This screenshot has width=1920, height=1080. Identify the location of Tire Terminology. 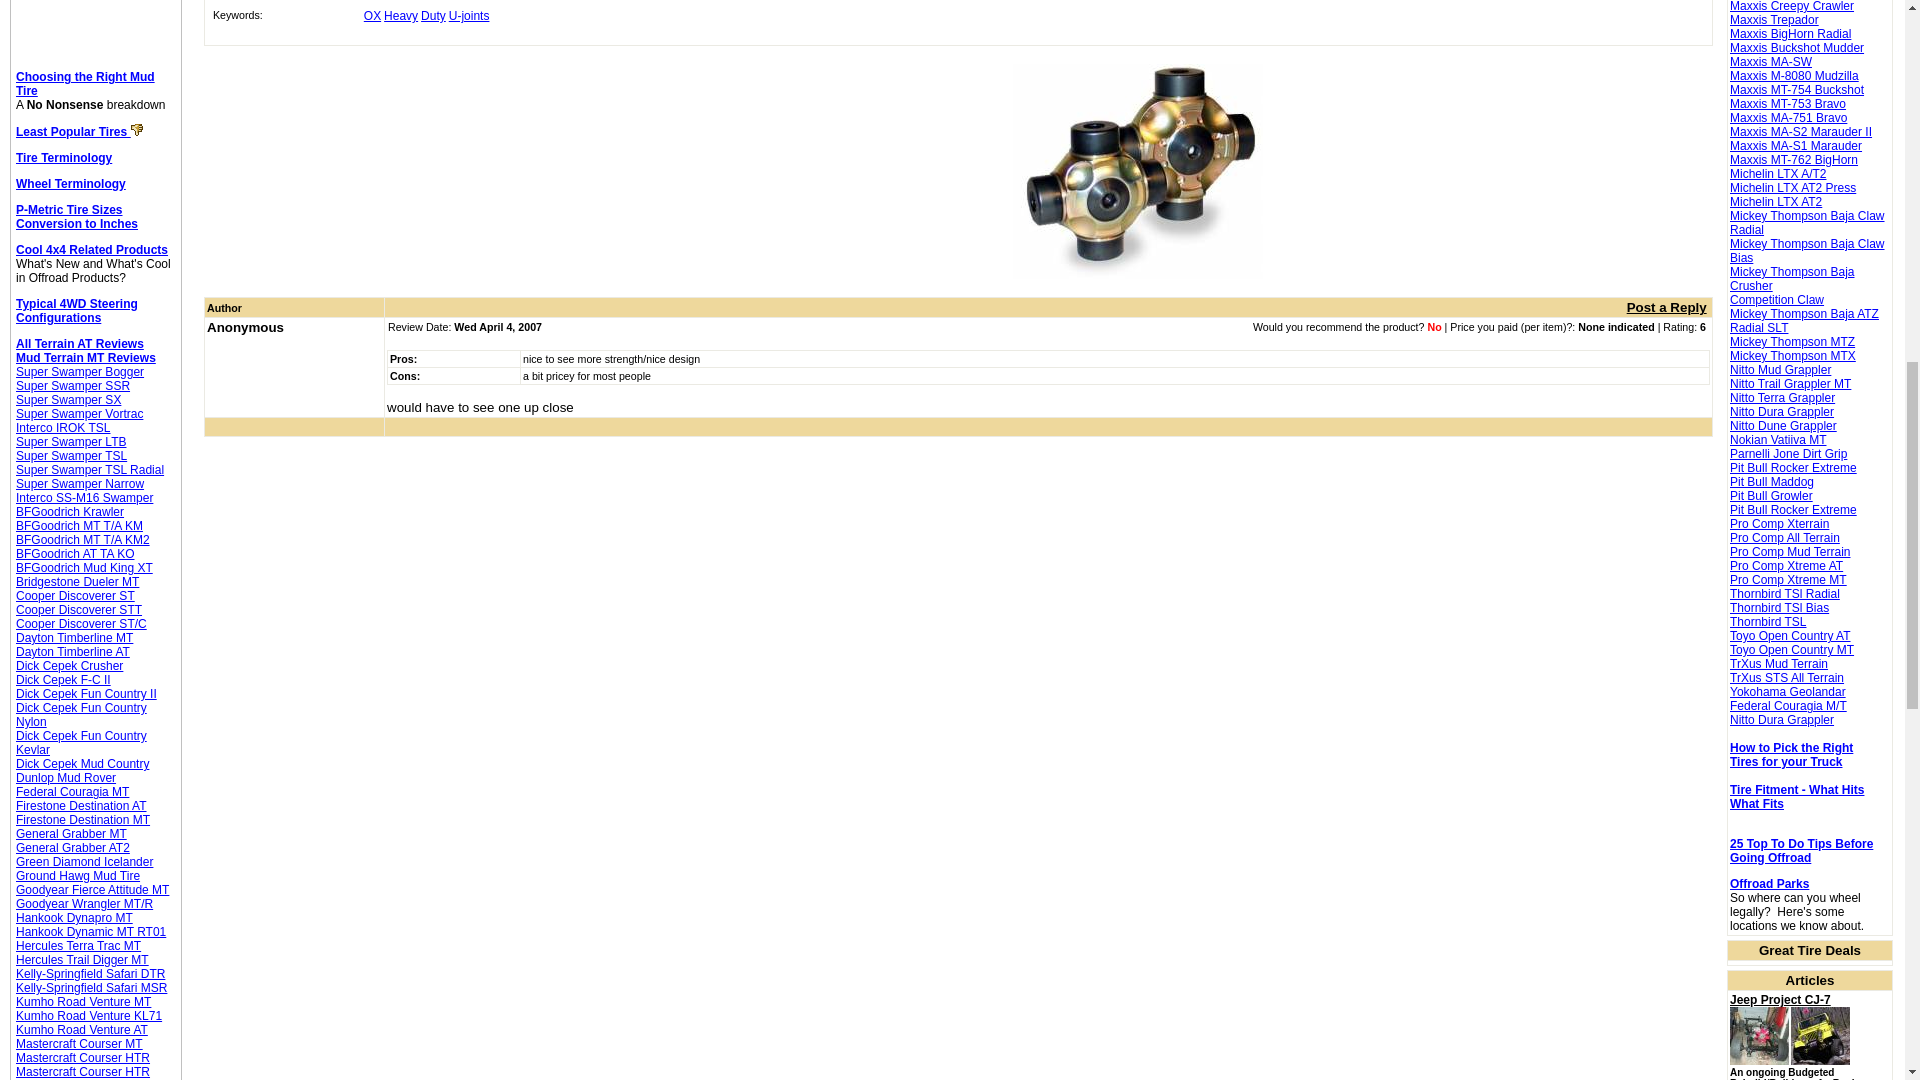
(63, 158).